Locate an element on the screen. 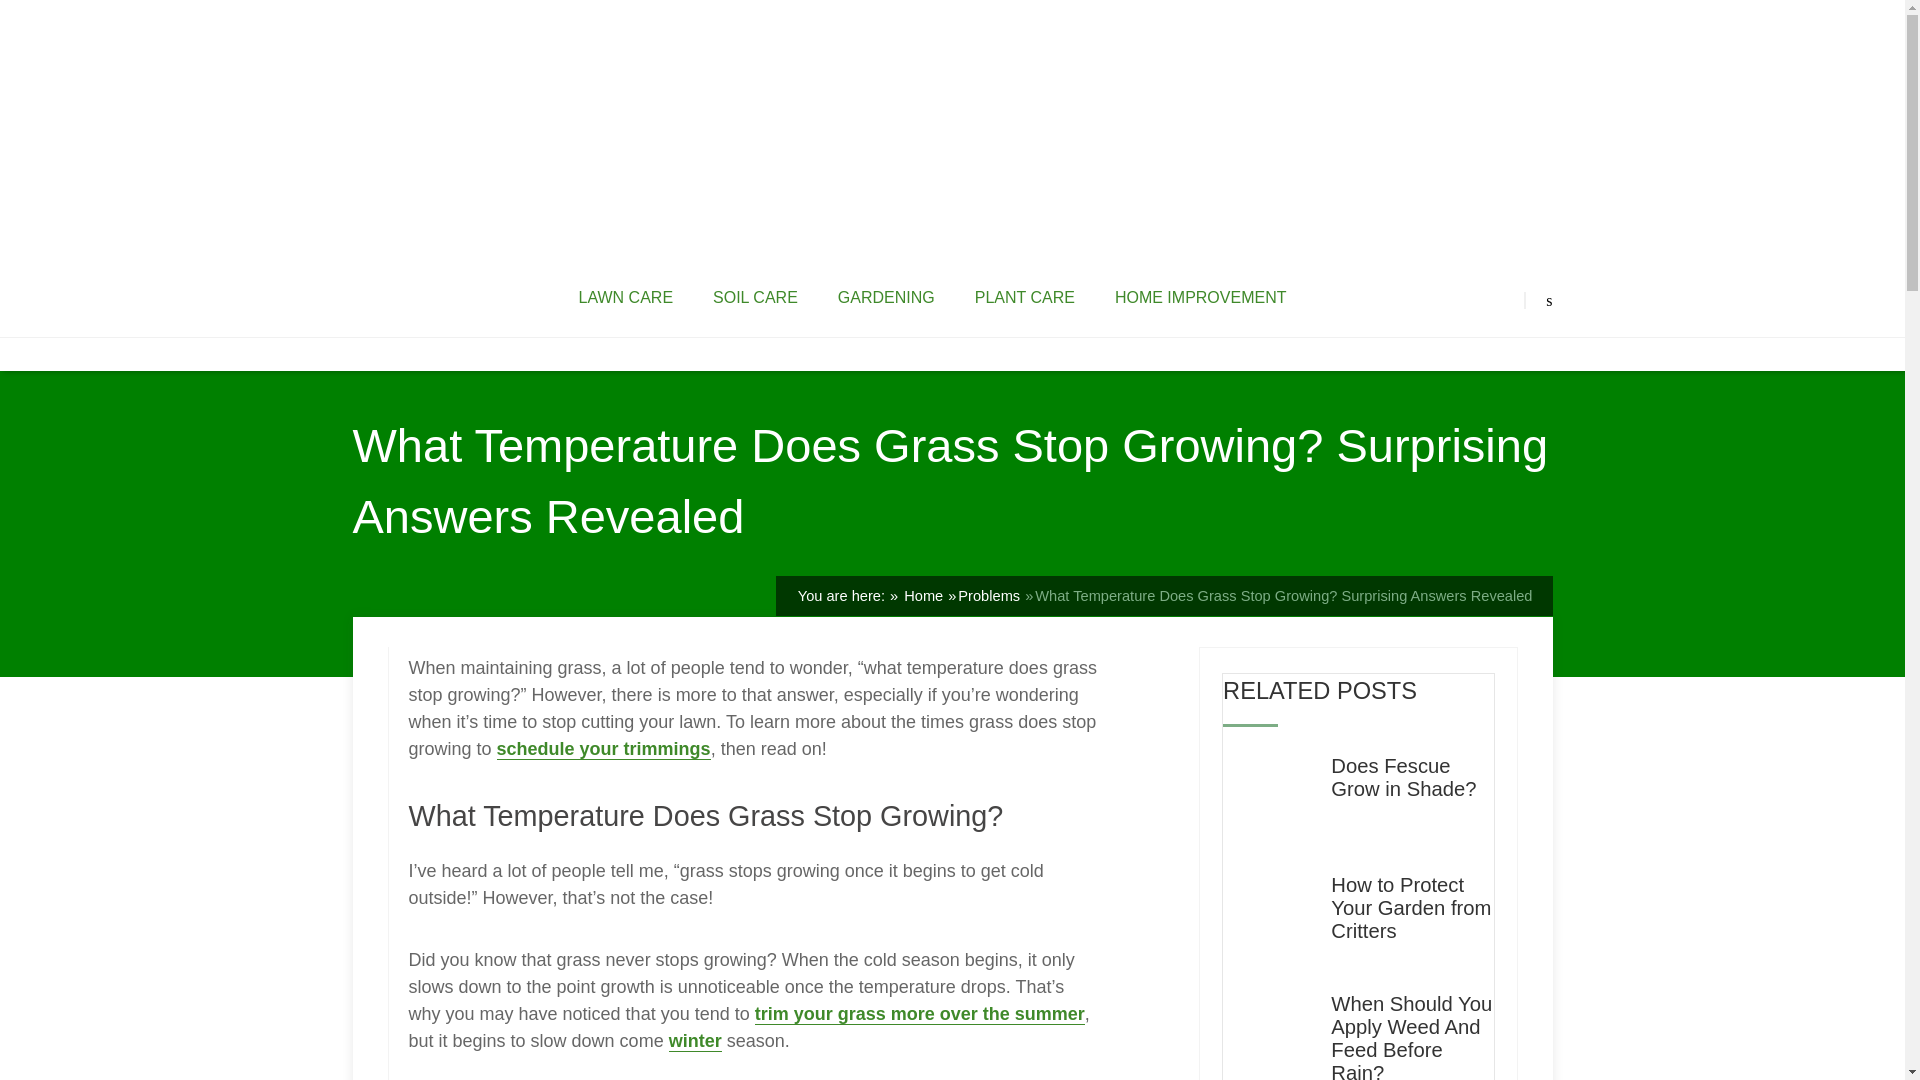 The width and height of the screenshot is (1920, 1080). schedule your trimmings is located at coordinates (604, 749).